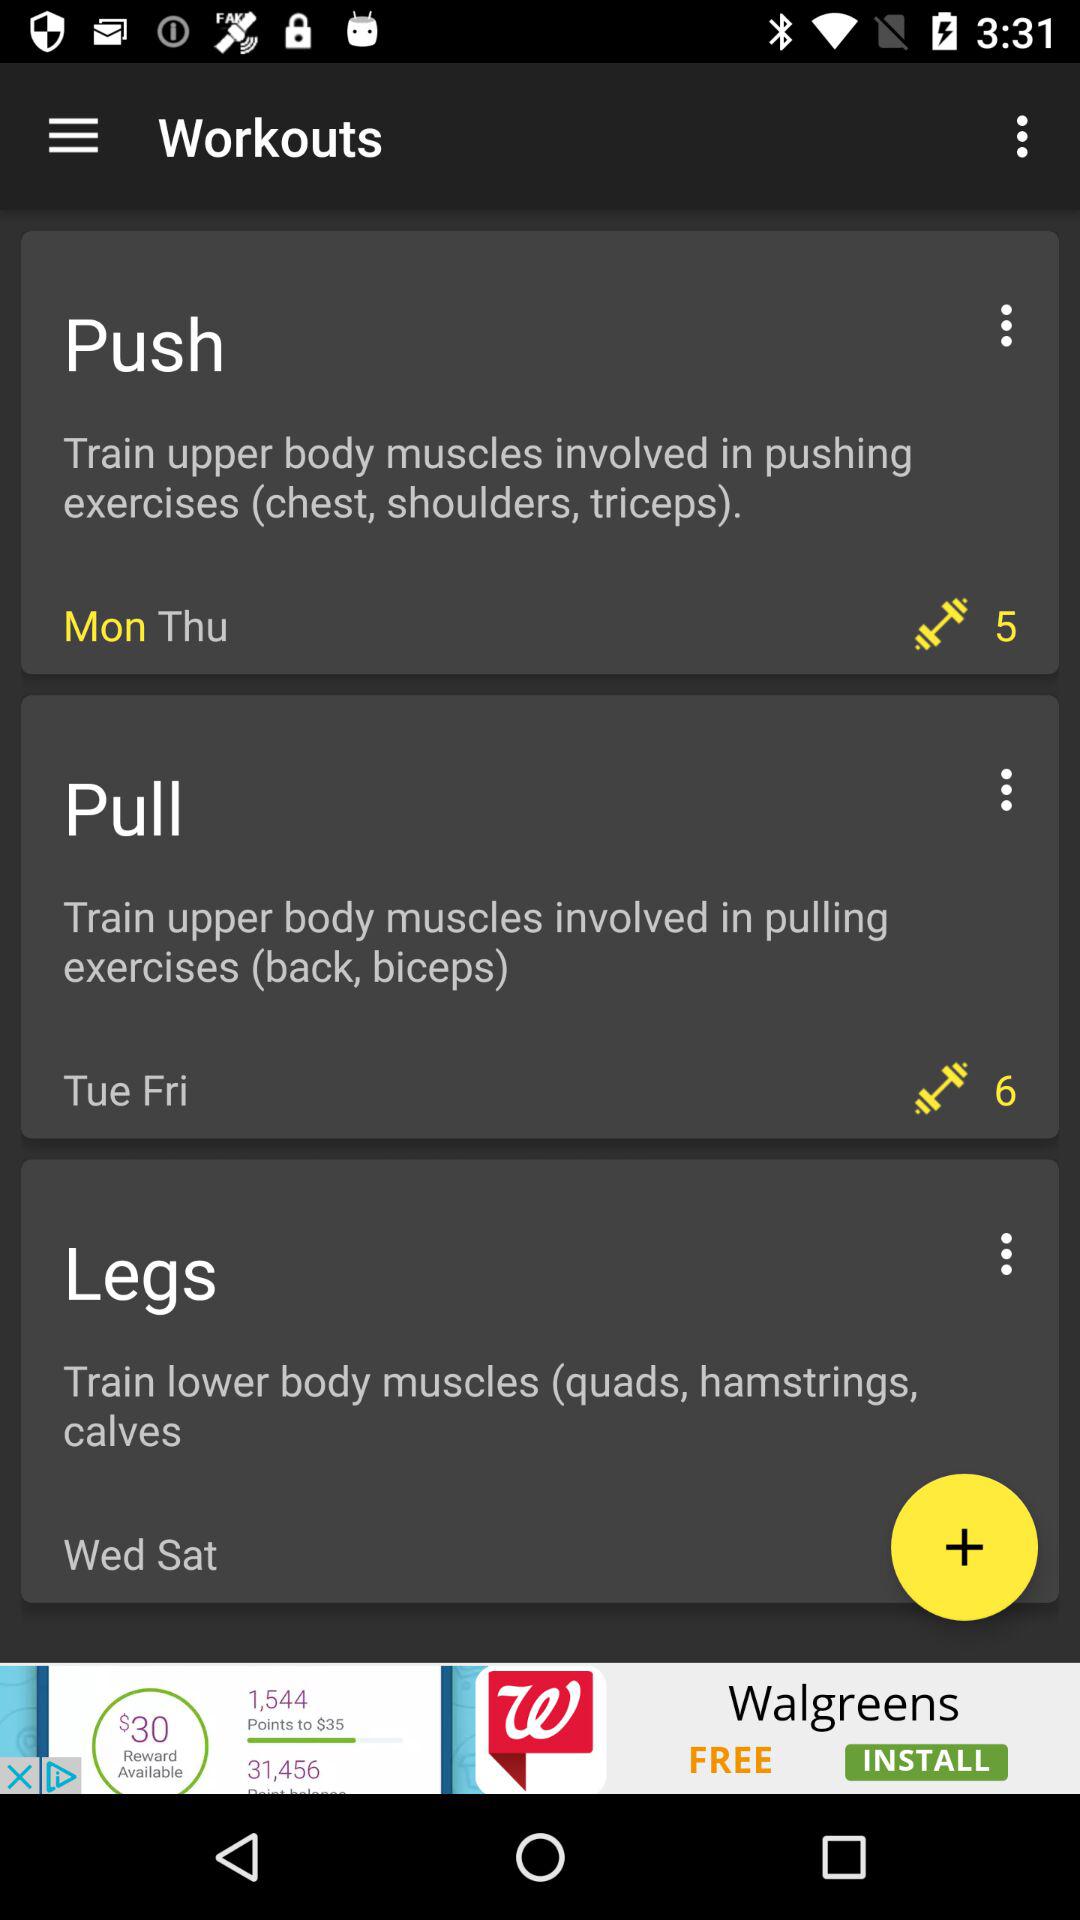  I want to click on advertisement, so click(540, 1728).